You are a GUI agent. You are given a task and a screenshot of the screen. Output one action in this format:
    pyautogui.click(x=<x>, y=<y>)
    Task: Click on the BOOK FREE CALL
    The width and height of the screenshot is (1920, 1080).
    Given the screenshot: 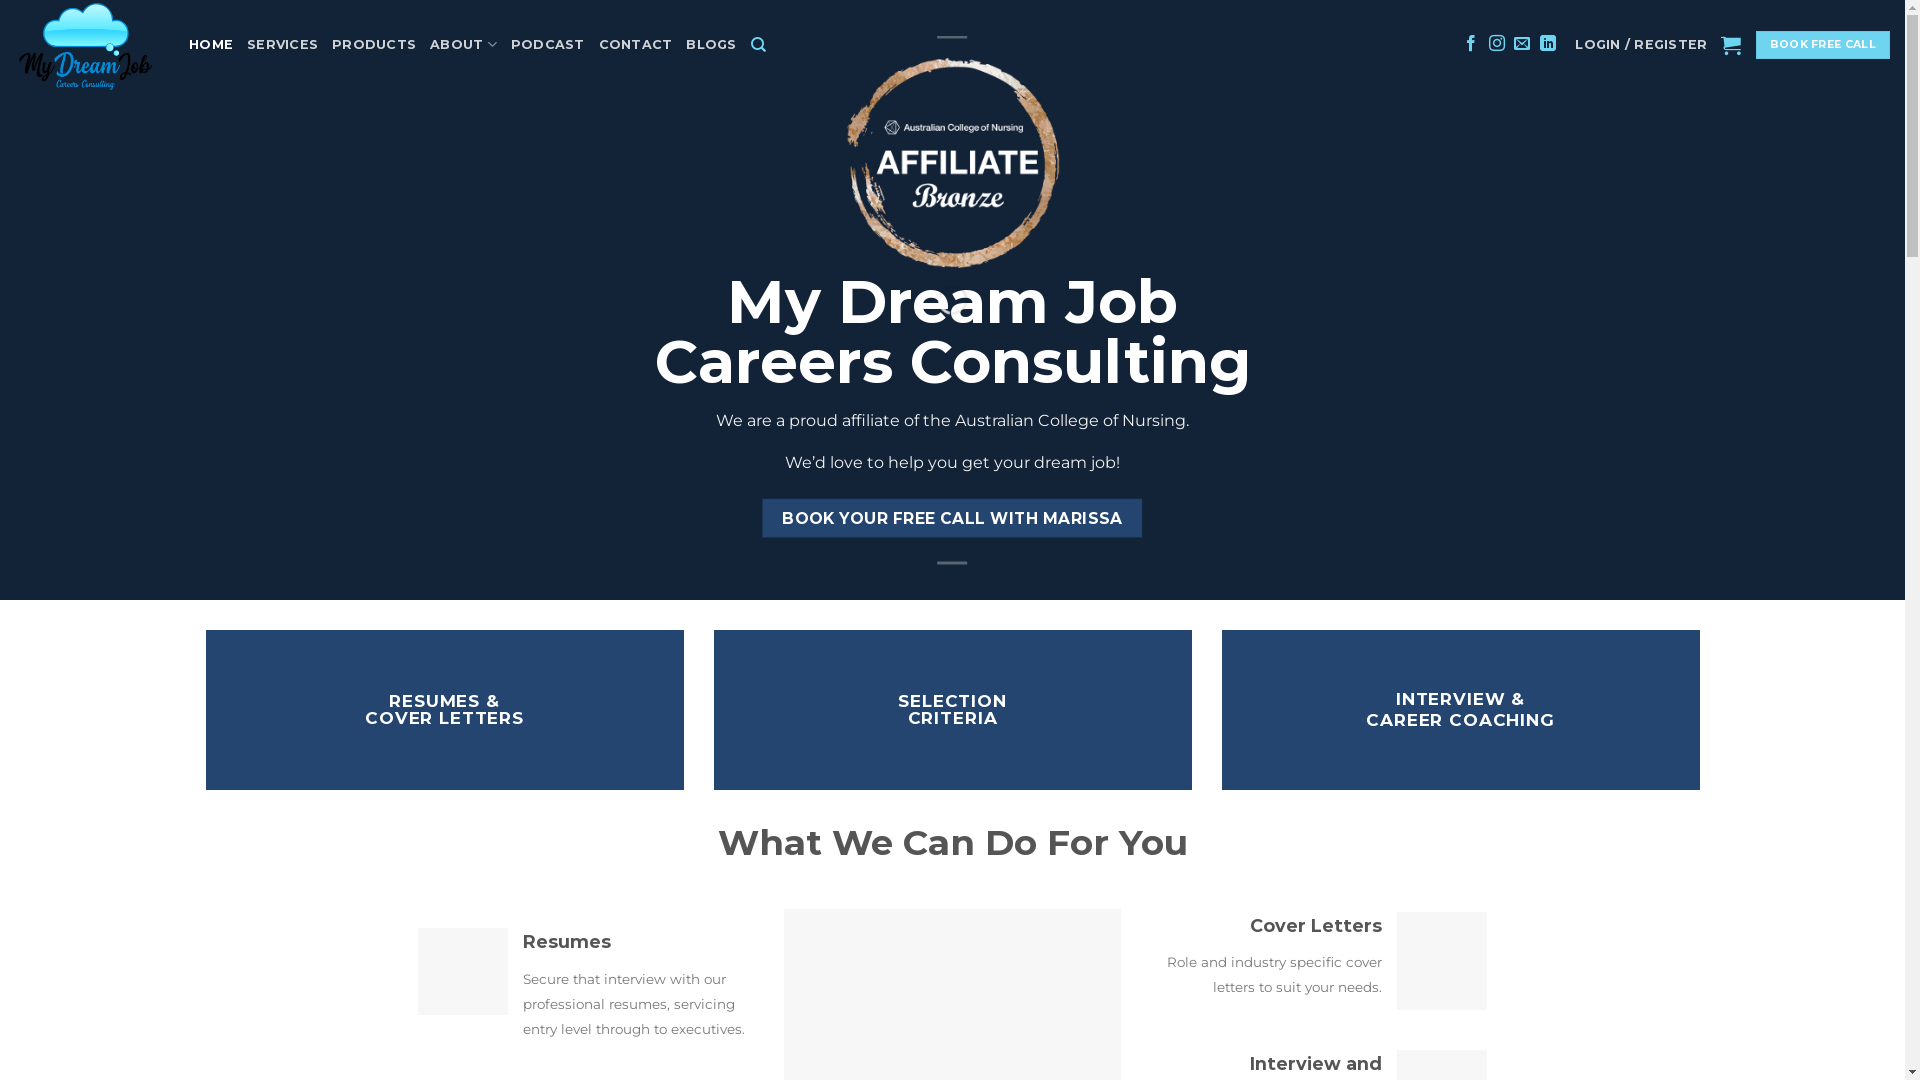 What is the action you would take?
    pyautogui.click(x=1823, y=45)
    